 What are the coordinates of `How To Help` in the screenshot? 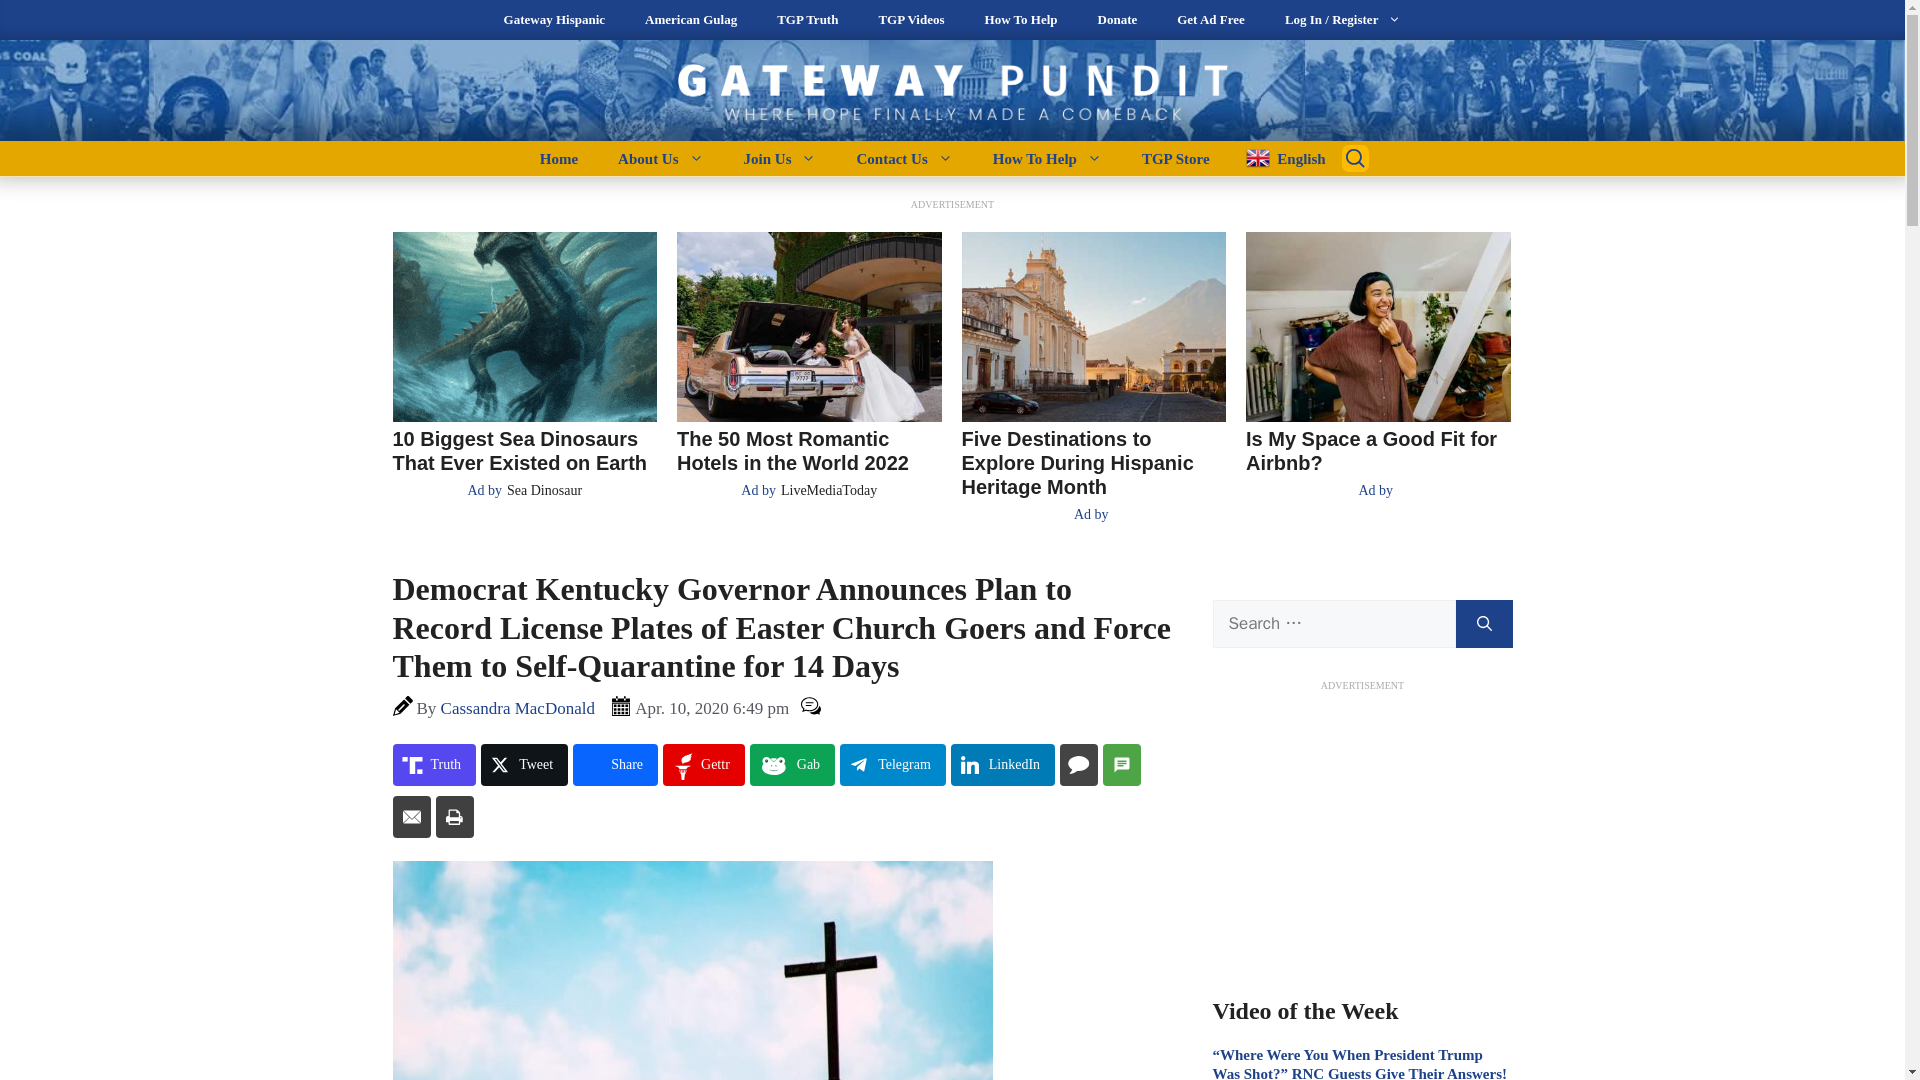 It's located at (1047, 158).